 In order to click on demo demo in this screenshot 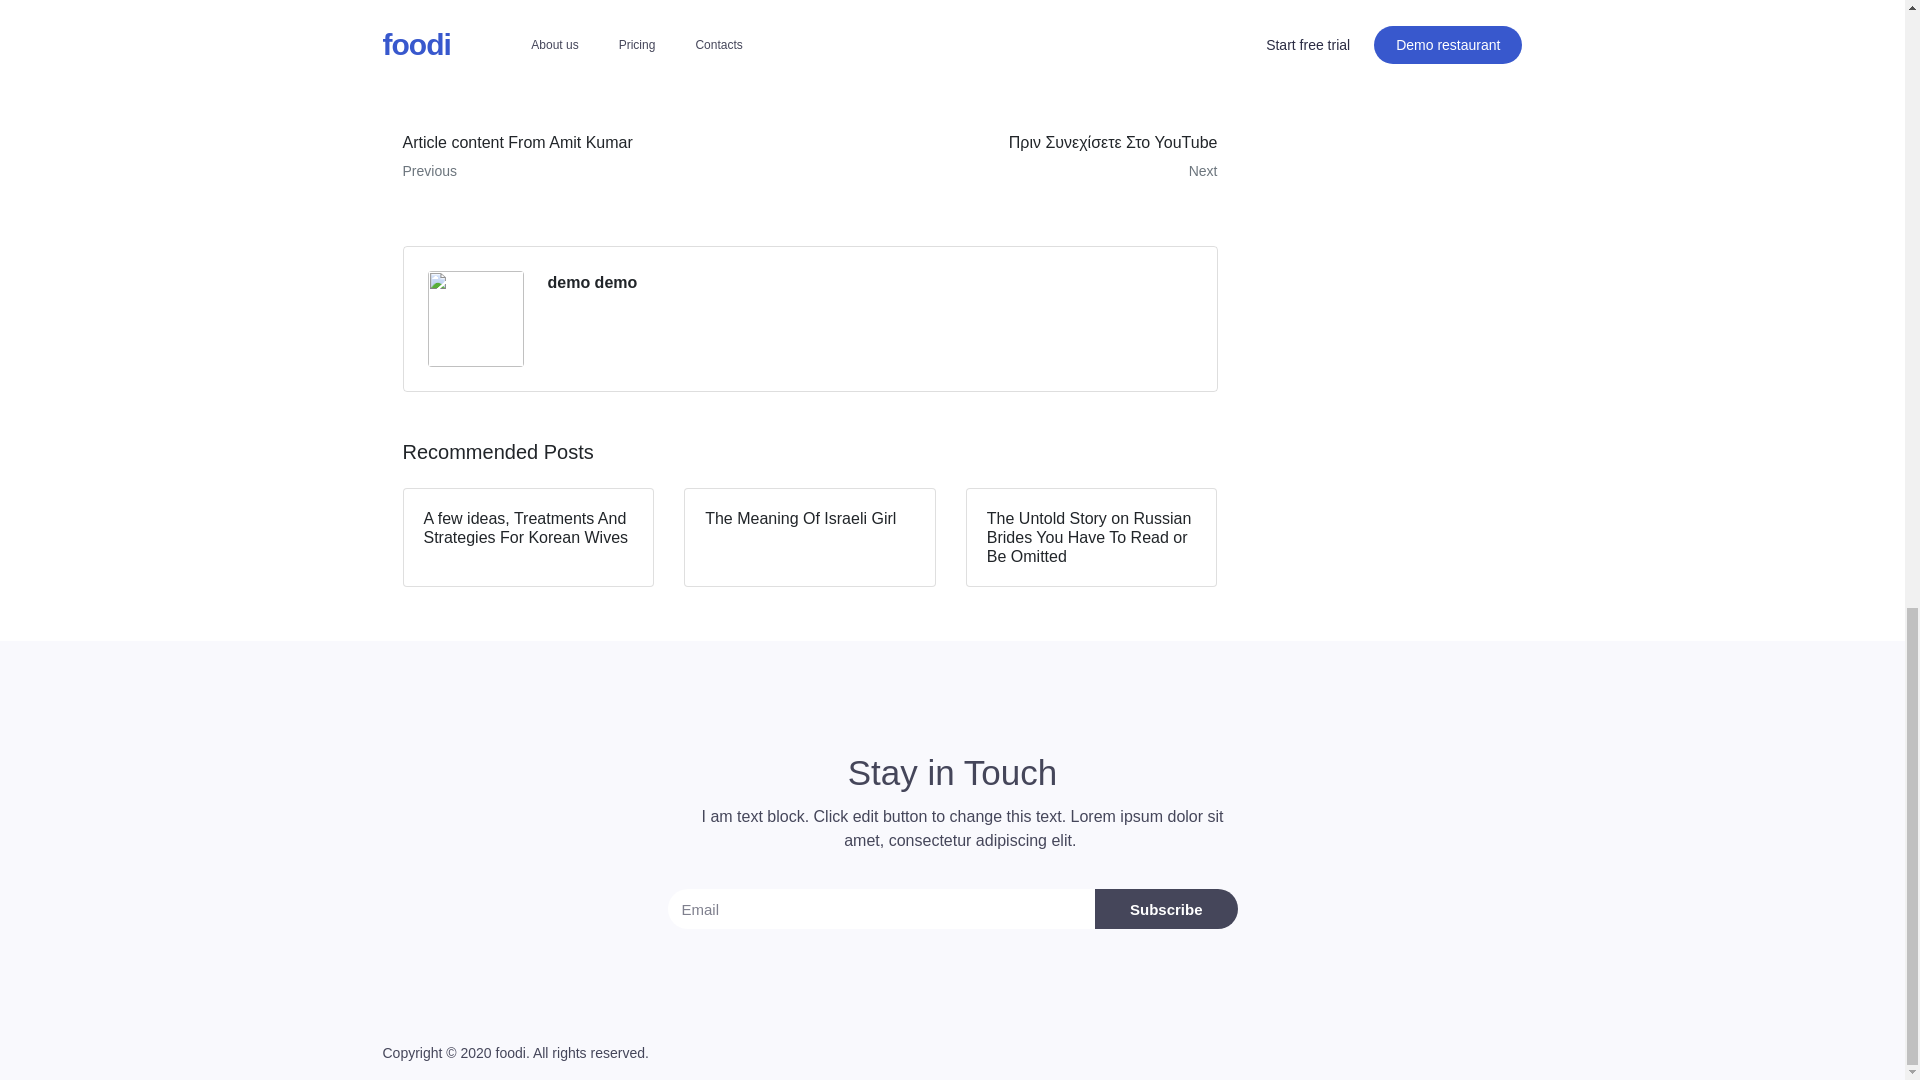, I will do `click(592, 282)`.